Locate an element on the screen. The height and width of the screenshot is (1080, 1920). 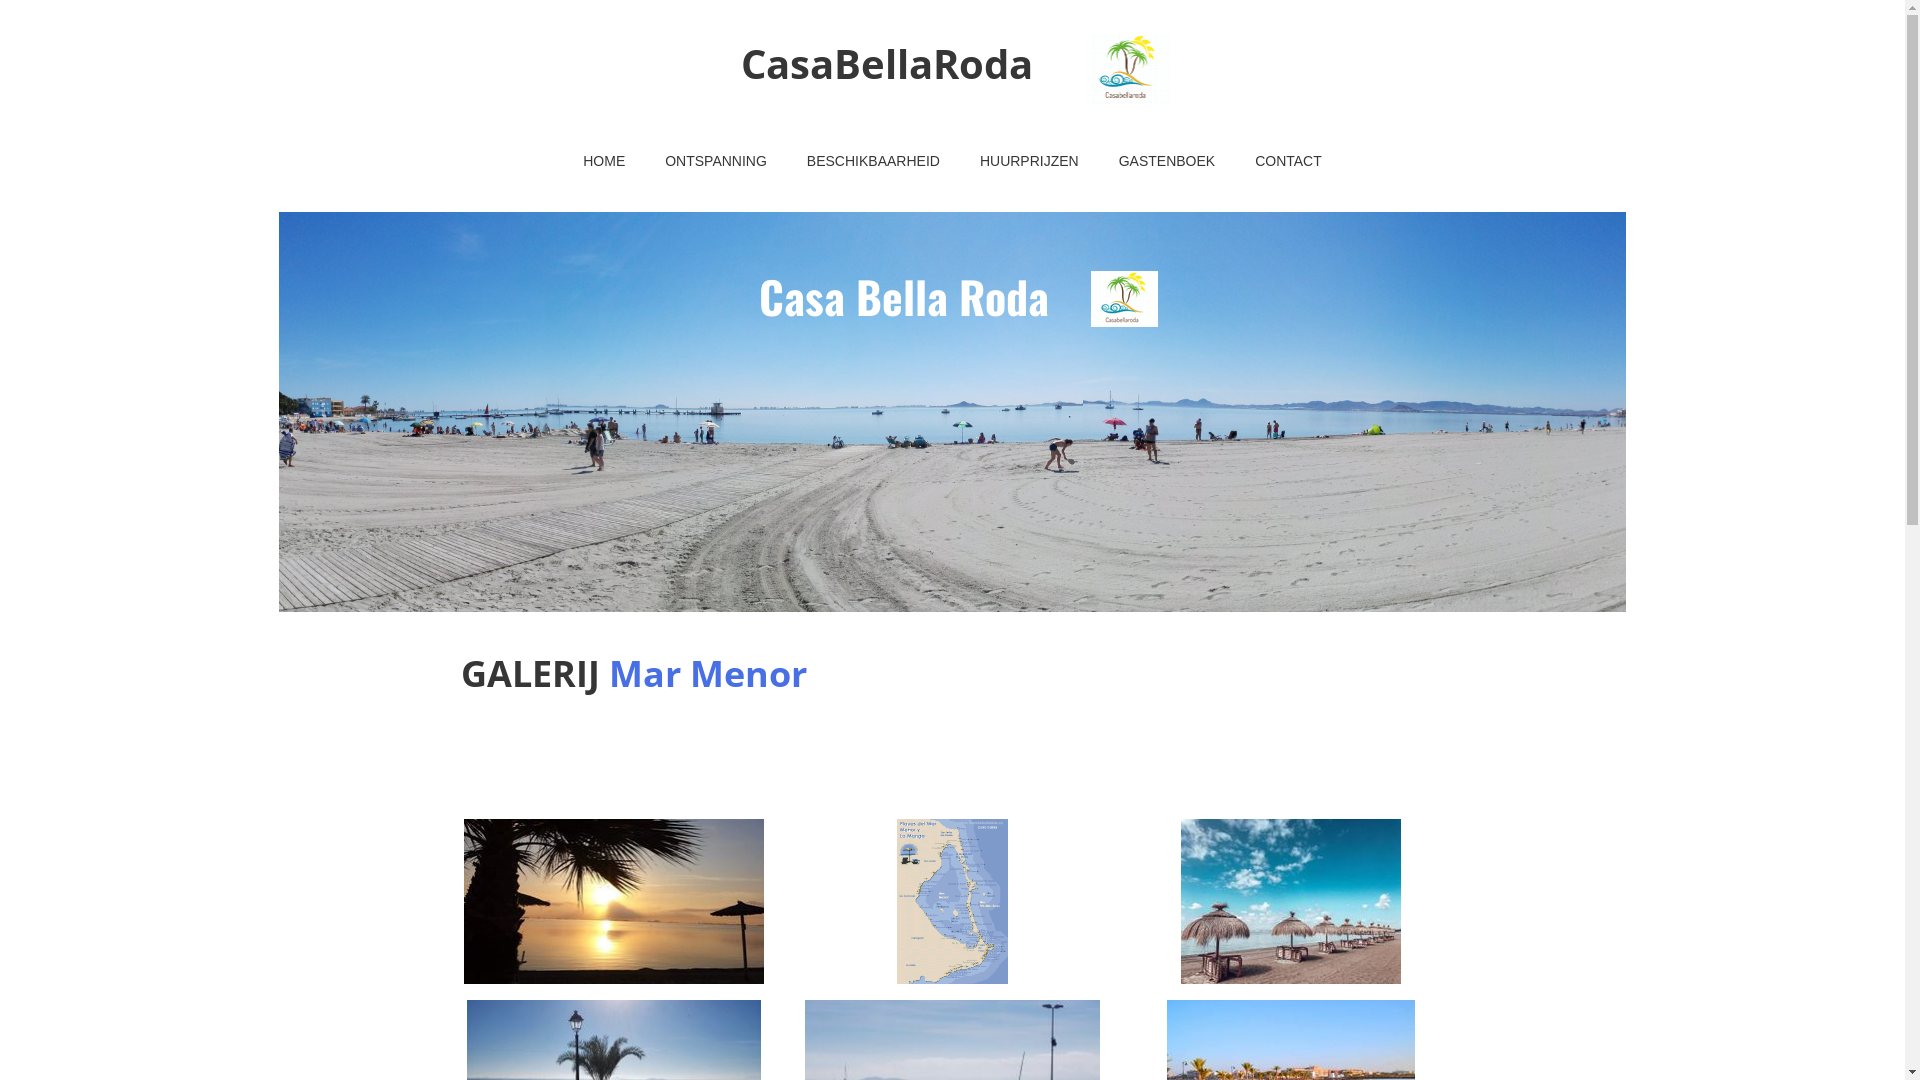
HUURPRIJZEN is located at coordinates (1030, 162).